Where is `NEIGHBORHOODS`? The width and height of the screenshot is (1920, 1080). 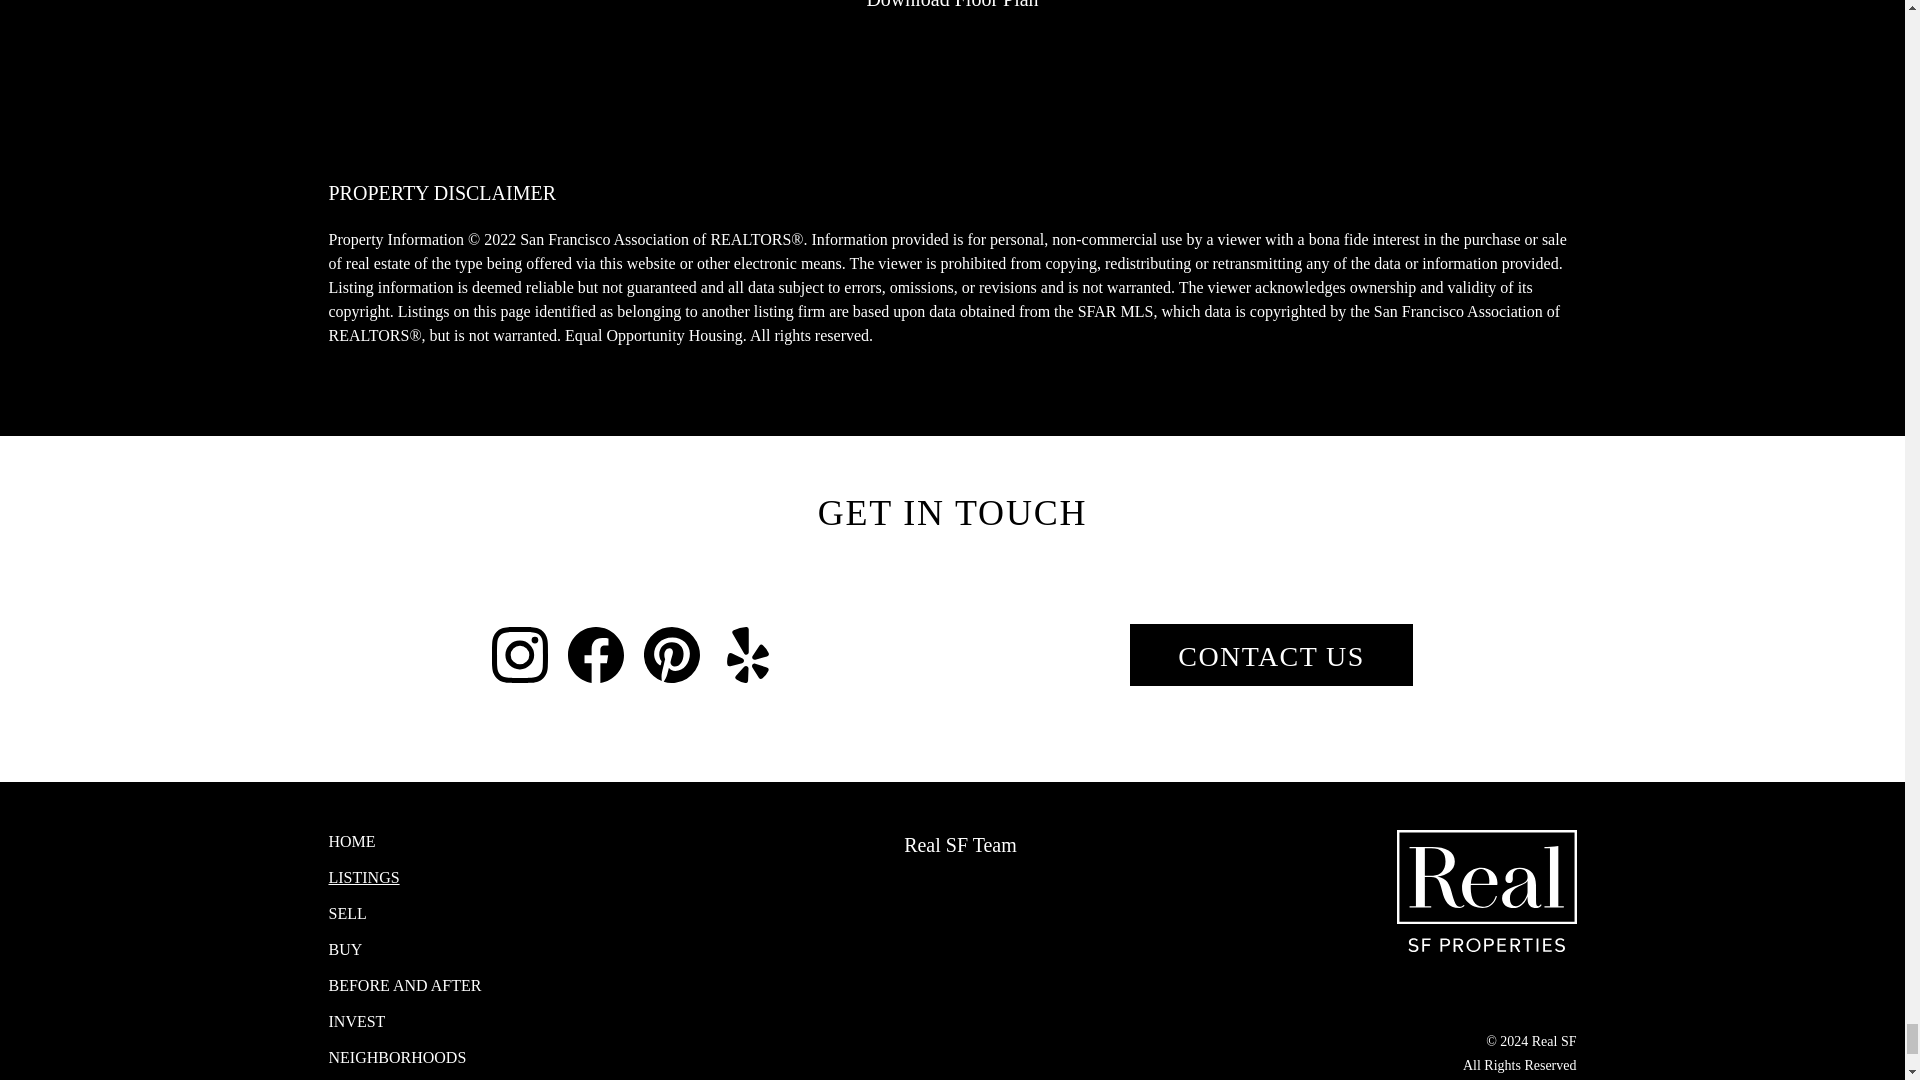 NEIGHBORHOODS is located at coordinates (436, 1058).